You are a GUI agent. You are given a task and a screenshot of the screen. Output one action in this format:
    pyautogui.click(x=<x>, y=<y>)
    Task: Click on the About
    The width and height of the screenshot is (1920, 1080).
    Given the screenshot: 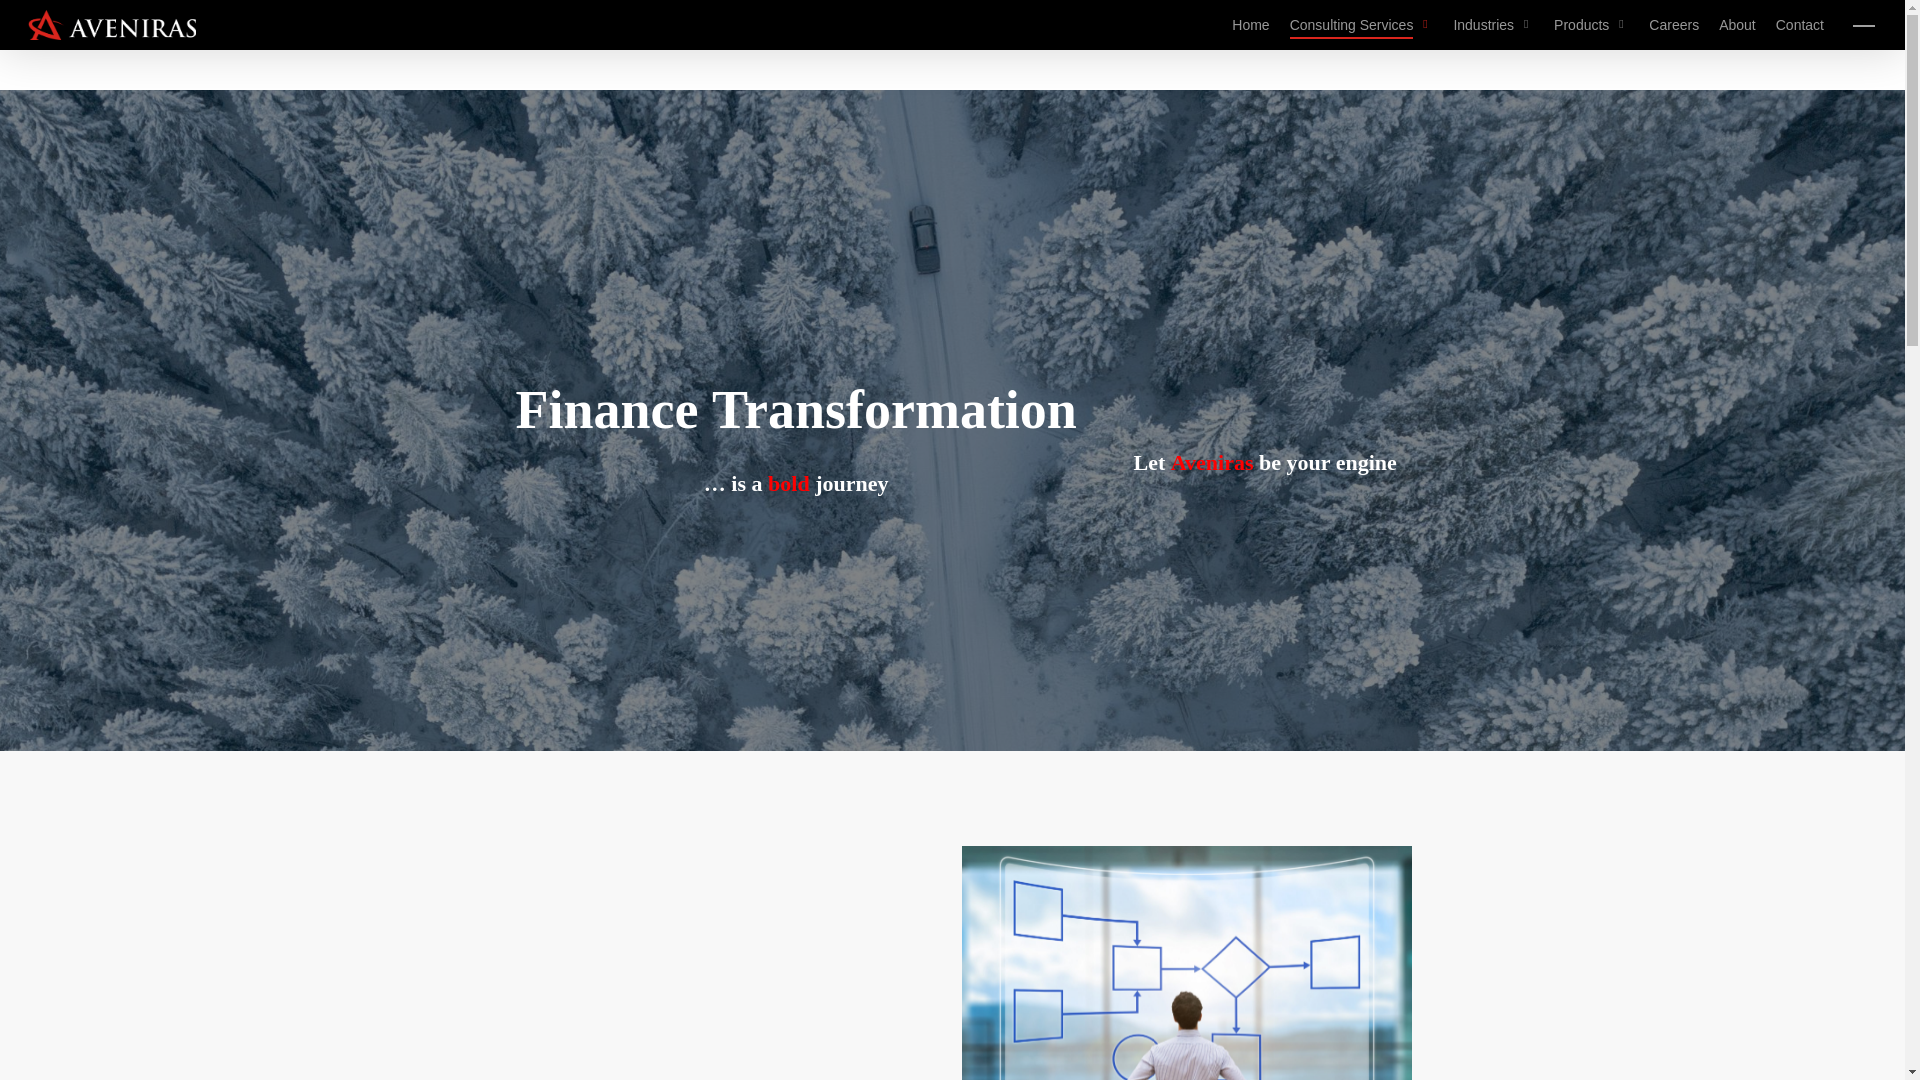 What is the action you would take?
    pyautogui.click(x=1737, y=24)
    